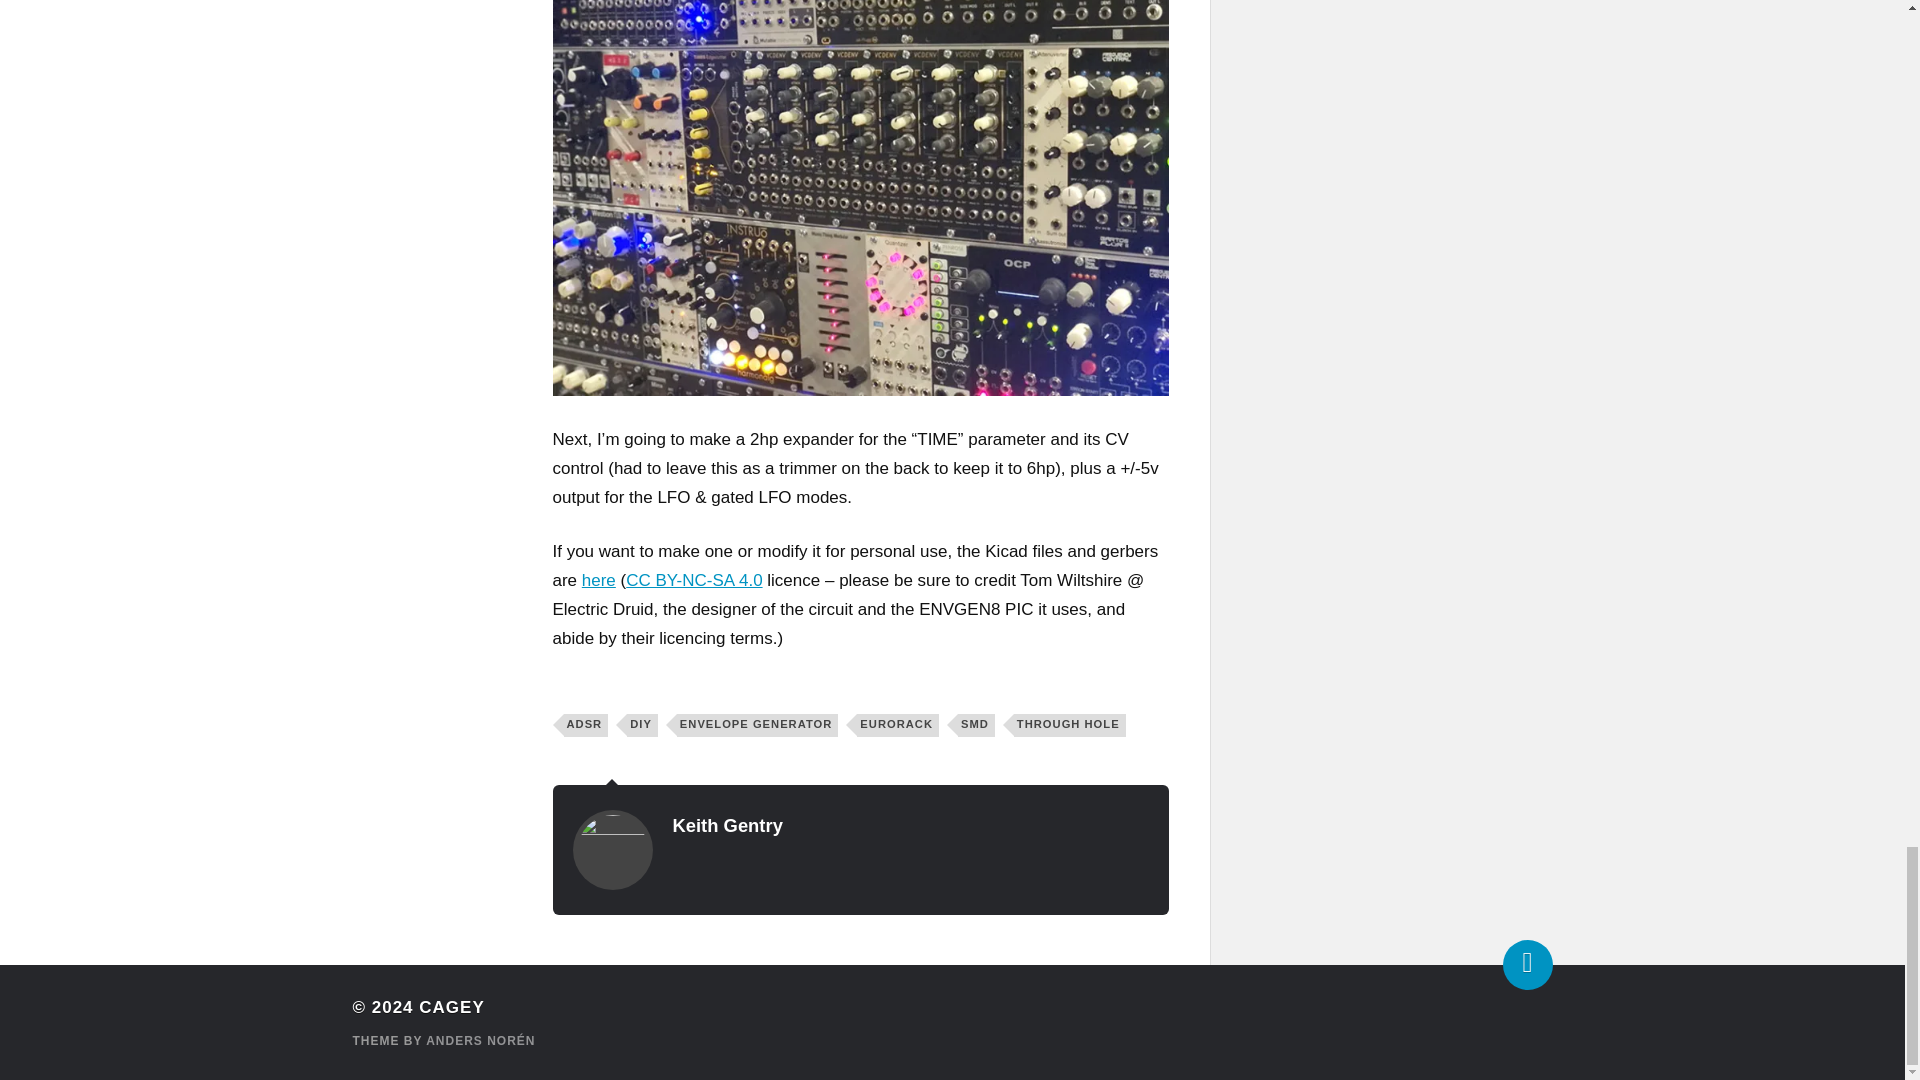 The height and width of the screenshot is (1080, 1920). I want to click on SMD, so click(976, 724).